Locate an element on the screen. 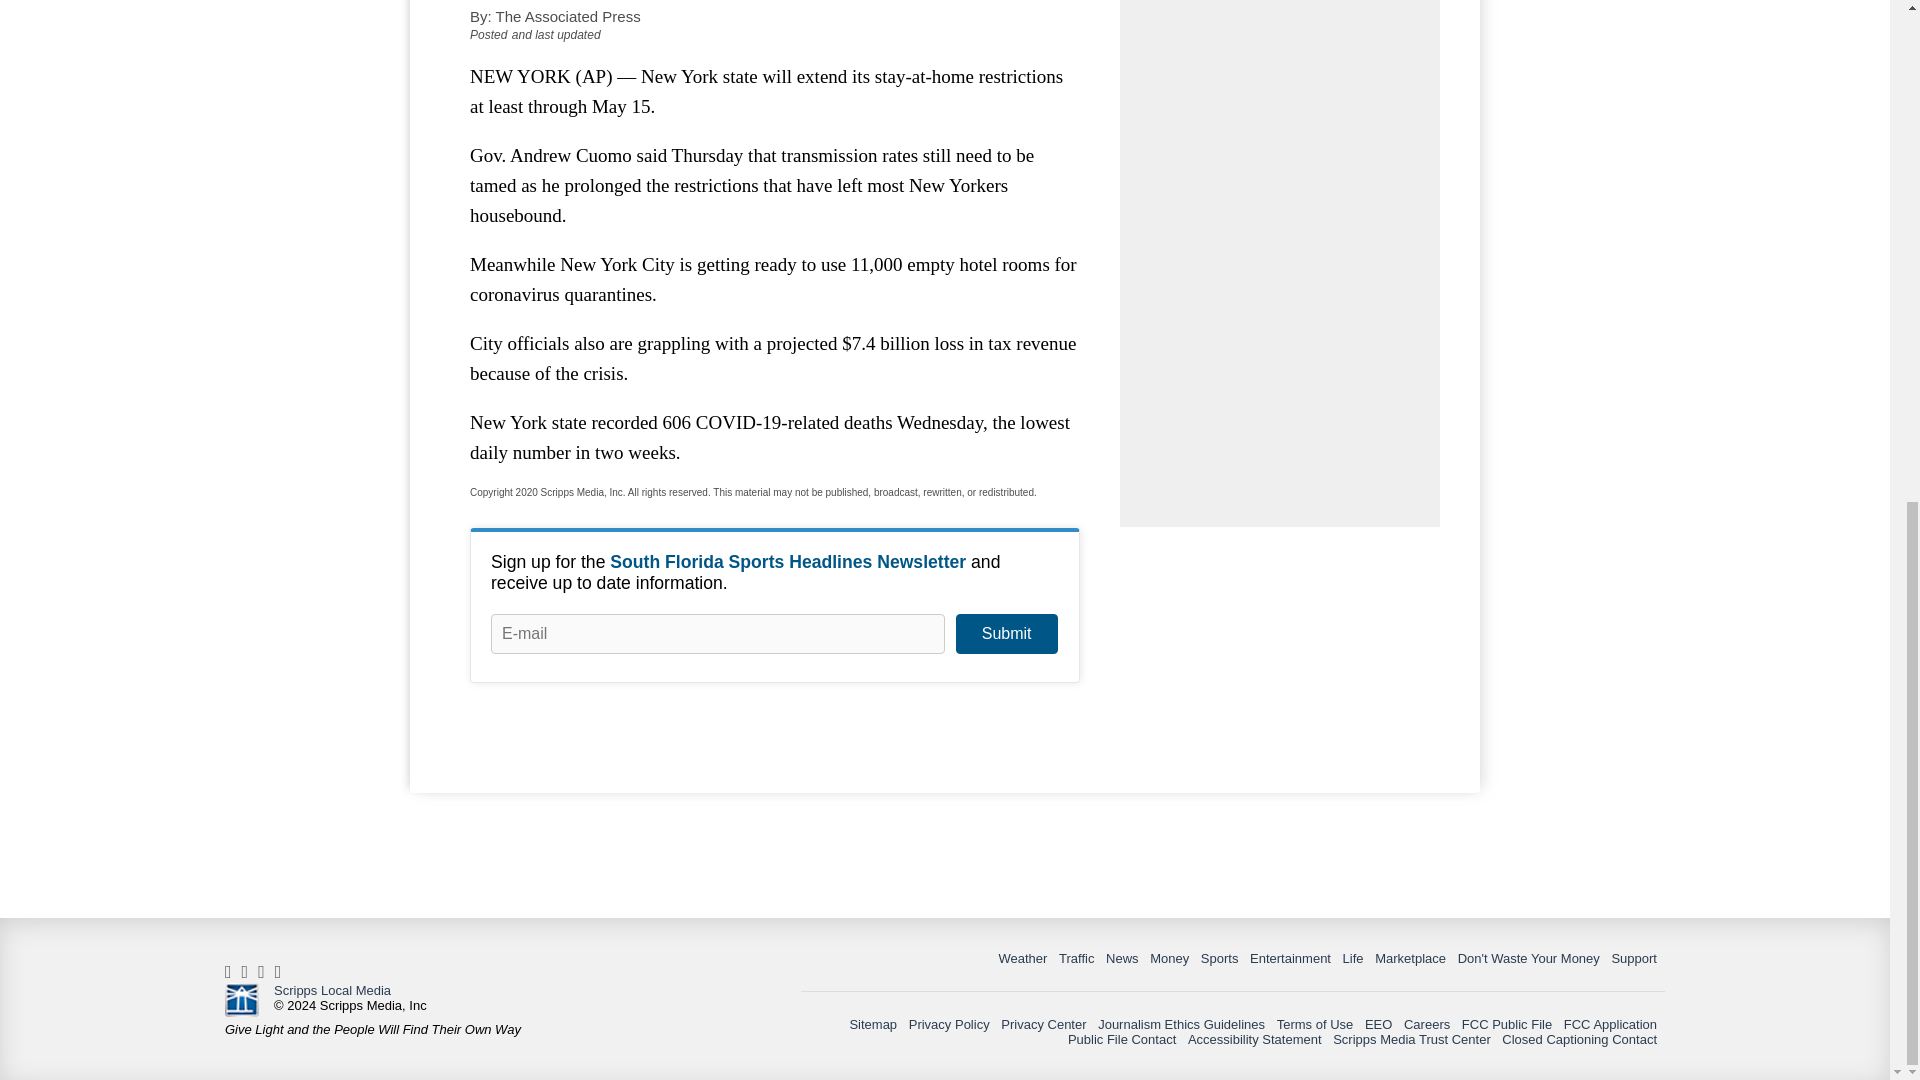  Submit is located at coordinates (1006, 634).